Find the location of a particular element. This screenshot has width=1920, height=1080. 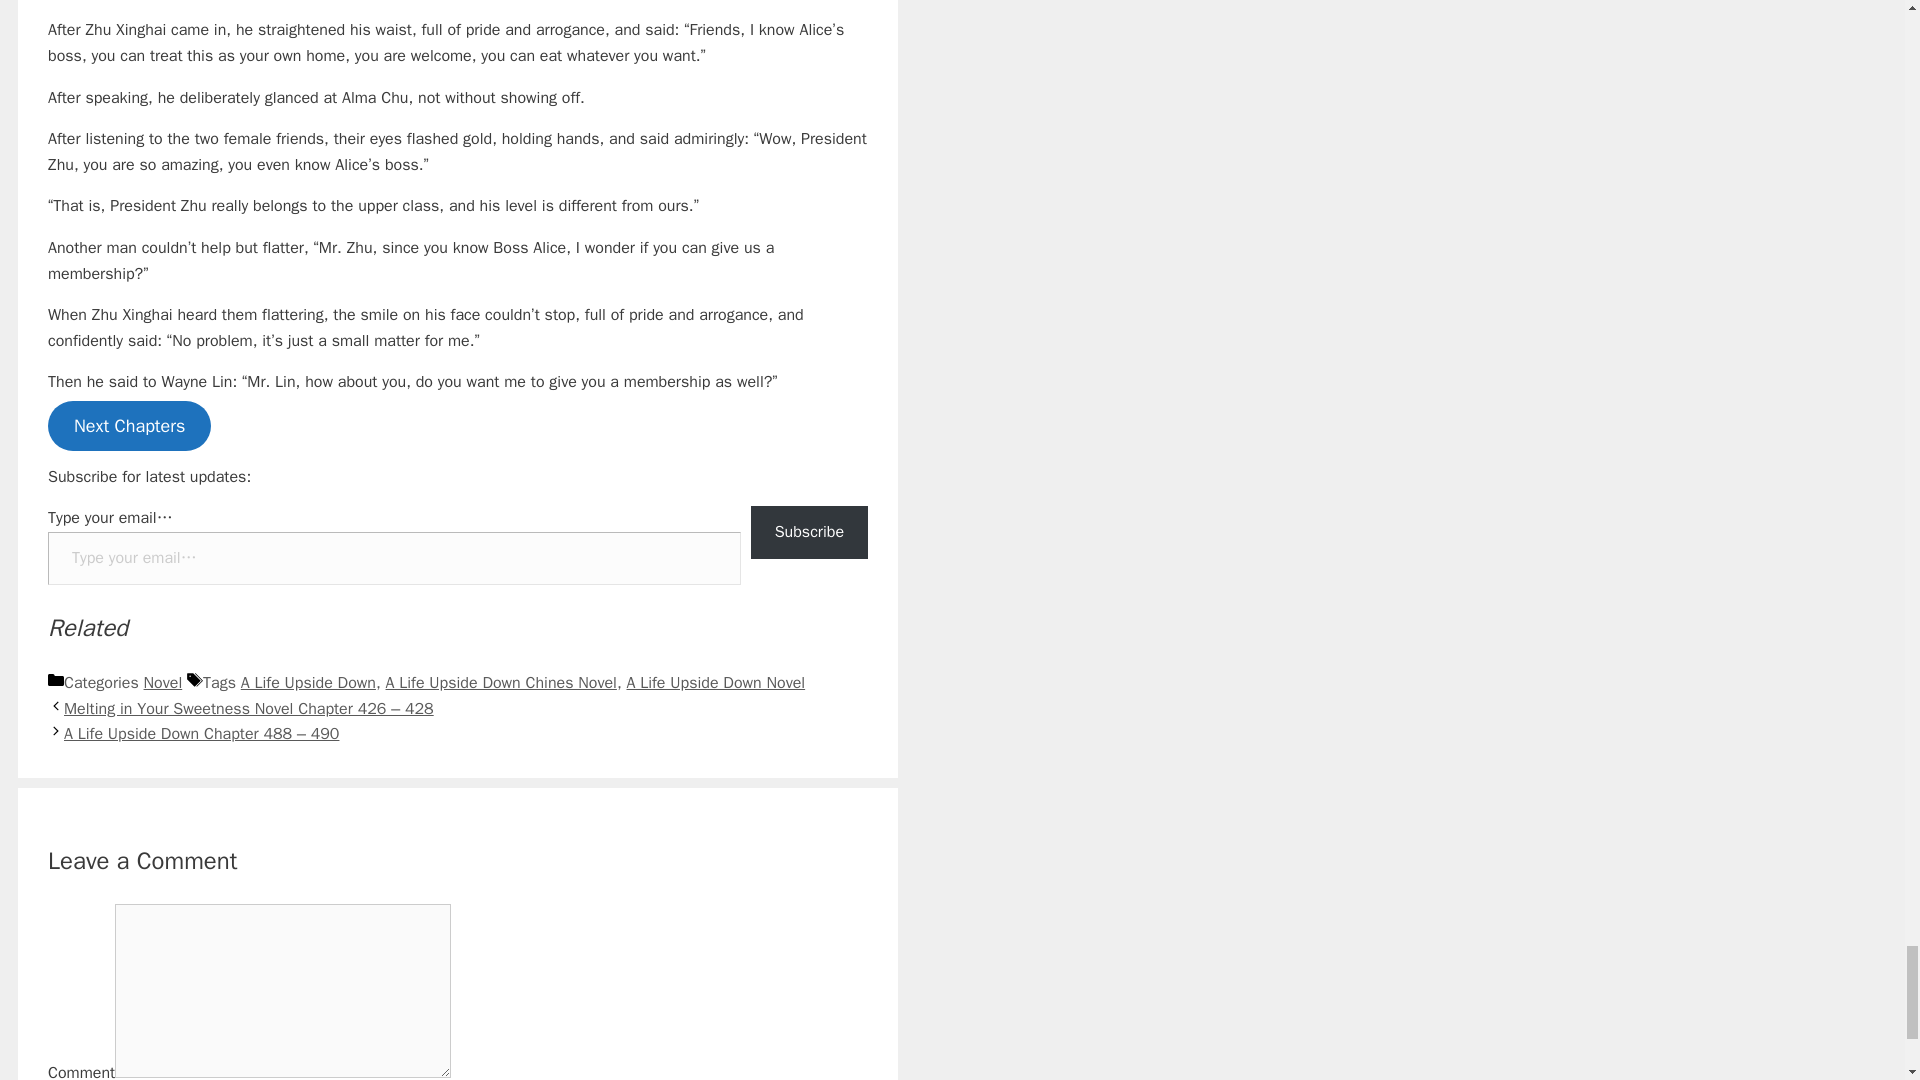

Next Chapters is located at coordinates (130, 426).